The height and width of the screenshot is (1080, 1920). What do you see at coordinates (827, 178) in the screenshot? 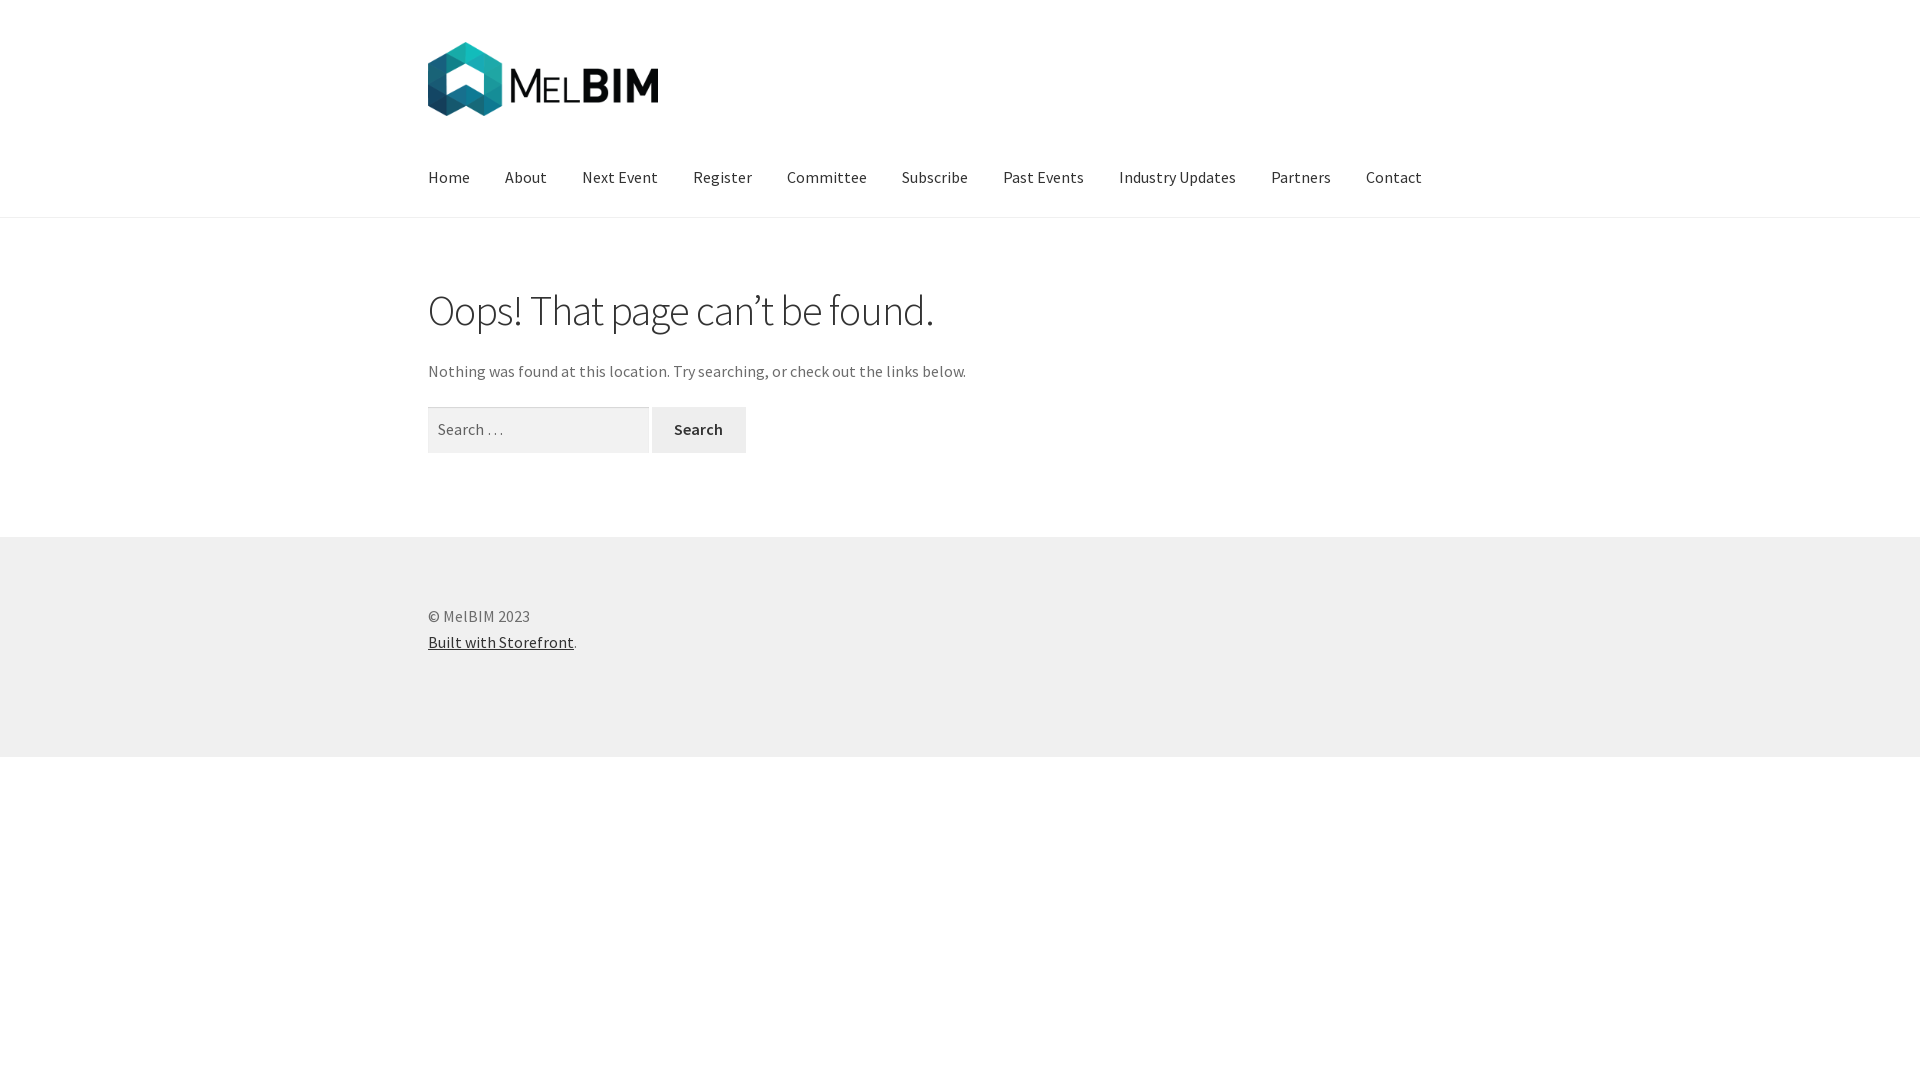
I see `Committee` at bounding box center [827, 178].